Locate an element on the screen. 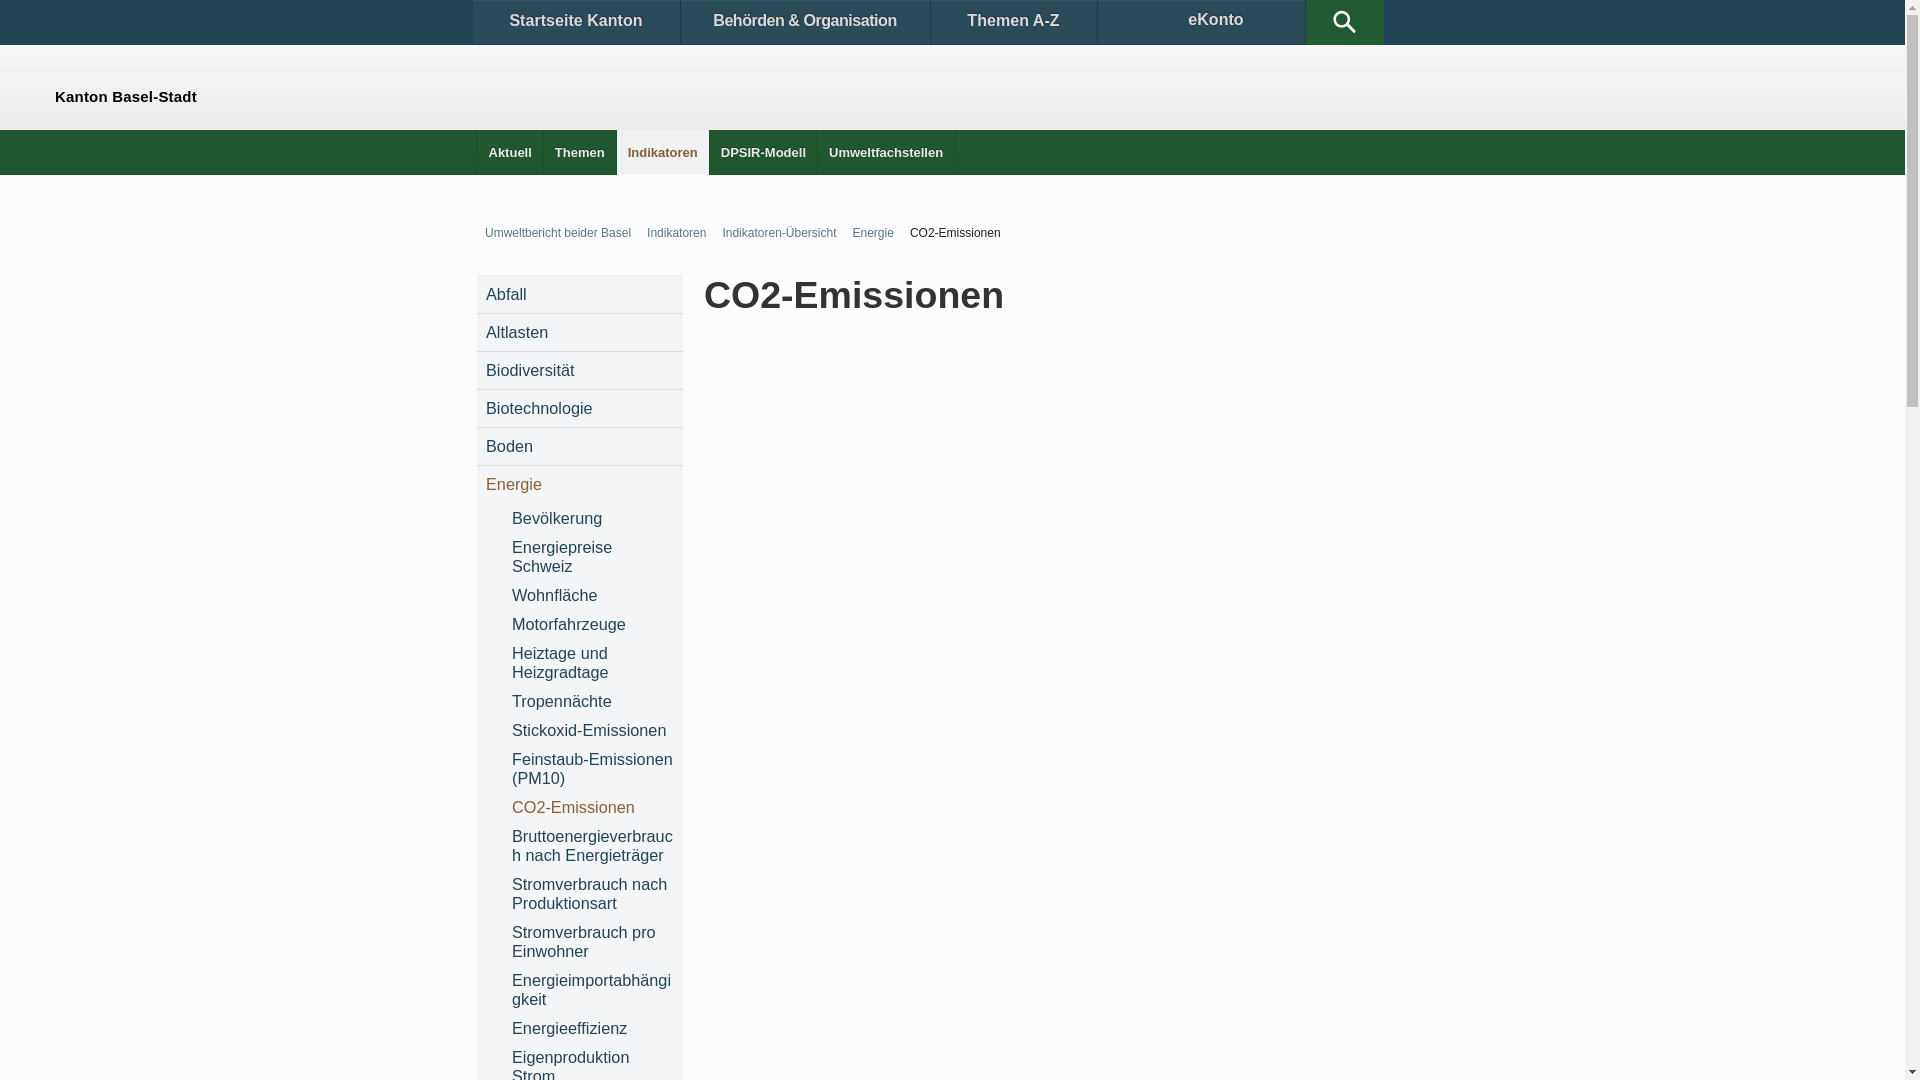 This screenshot has width=1920, height=1080. Biotechnologie is located at coordinates (580, 408).